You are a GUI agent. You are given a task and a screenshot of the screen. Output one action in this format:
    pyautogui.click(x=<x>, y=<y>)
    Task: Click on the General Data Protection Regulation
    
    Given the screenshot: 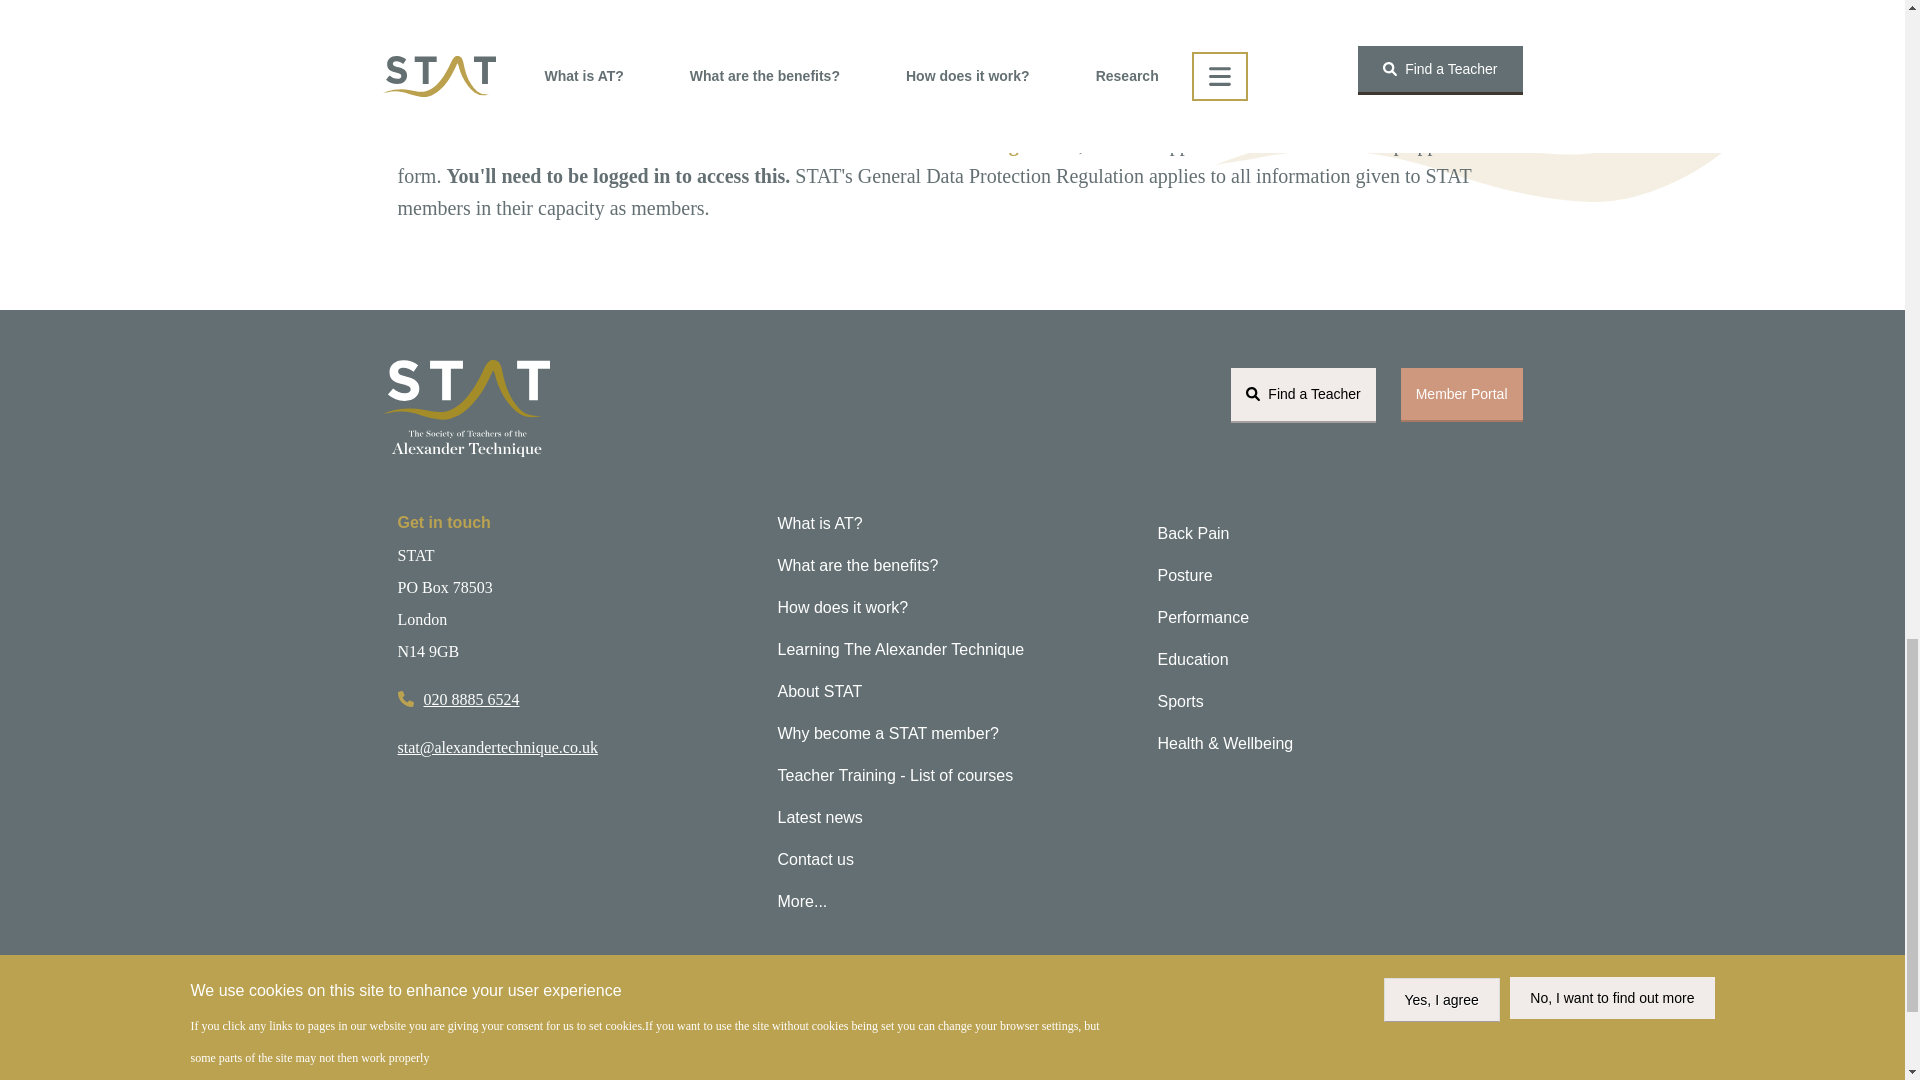 What is the action you would take?
    pyautogui.click(x=925, y=144)
    